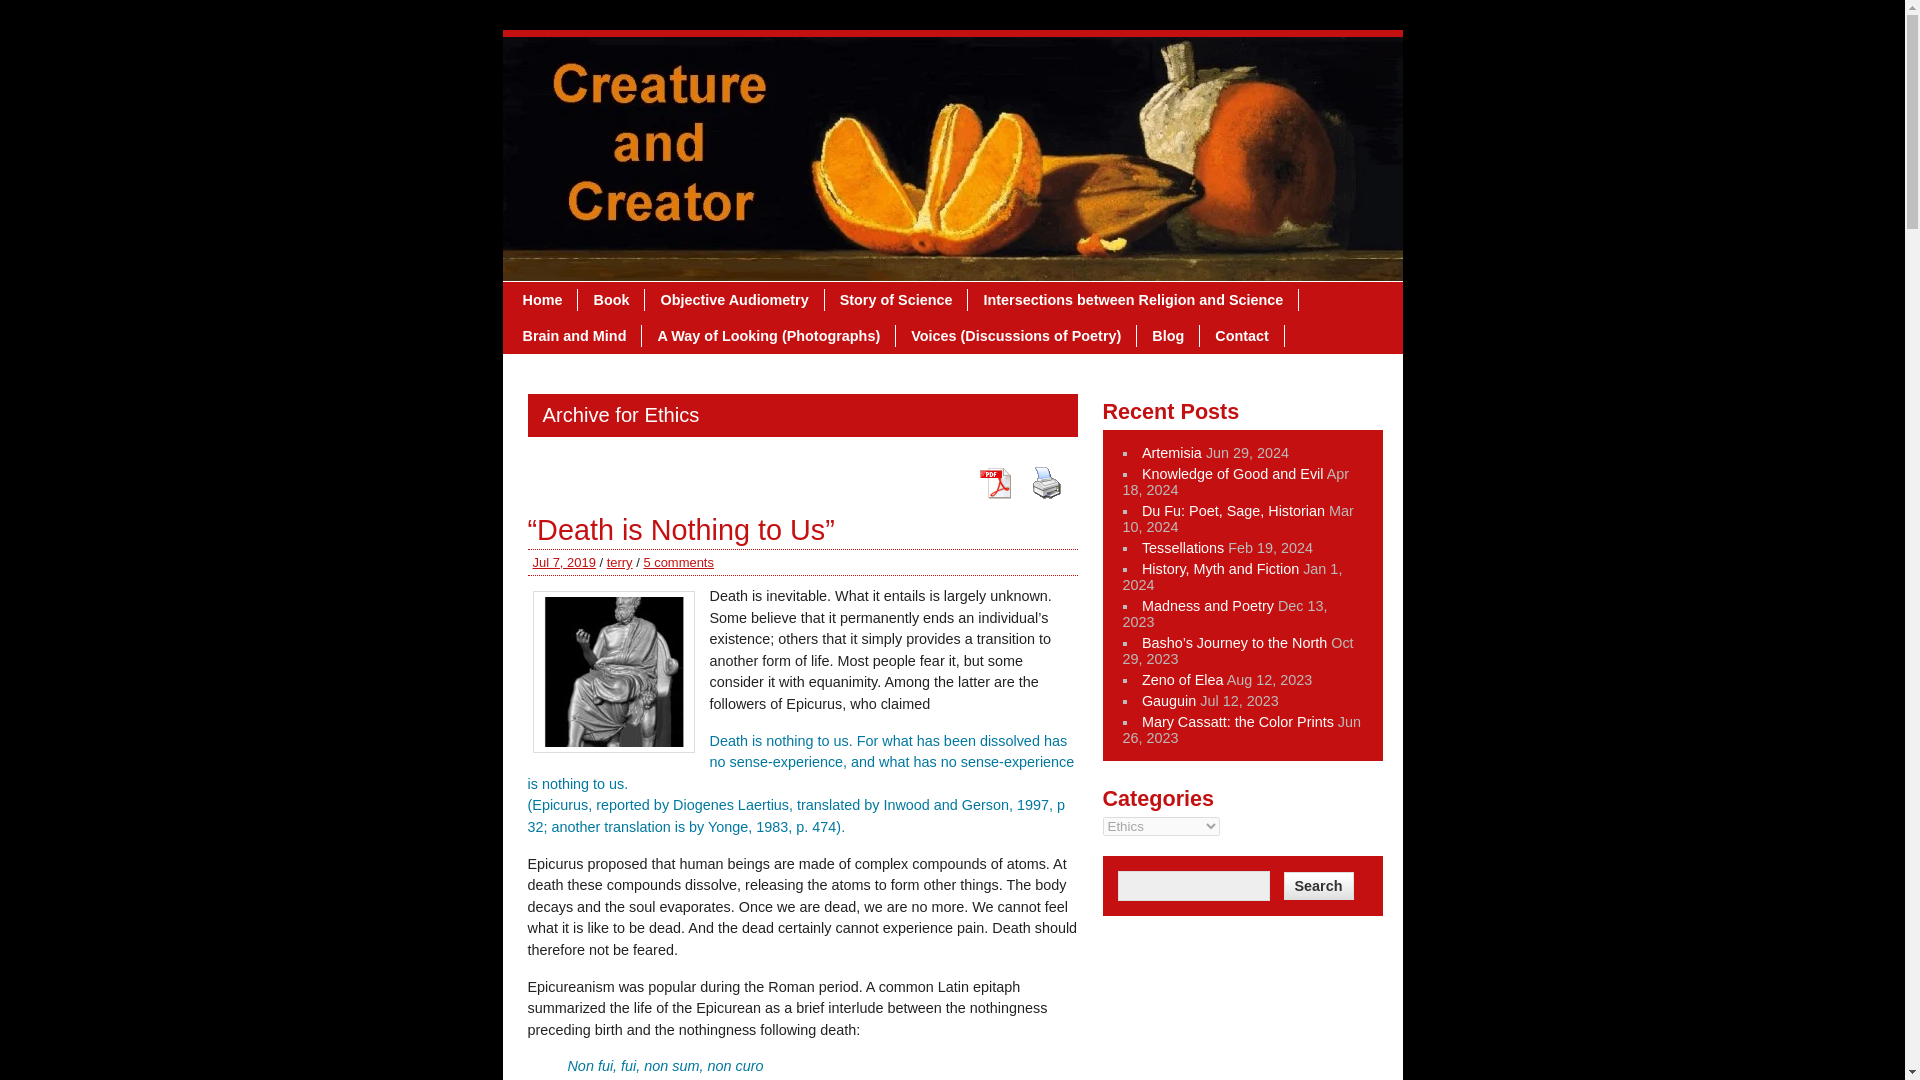  What do you see at coordinates (620, 562) in the screenshot?
I see `Posts by terry` at bounding box center [620, 562].